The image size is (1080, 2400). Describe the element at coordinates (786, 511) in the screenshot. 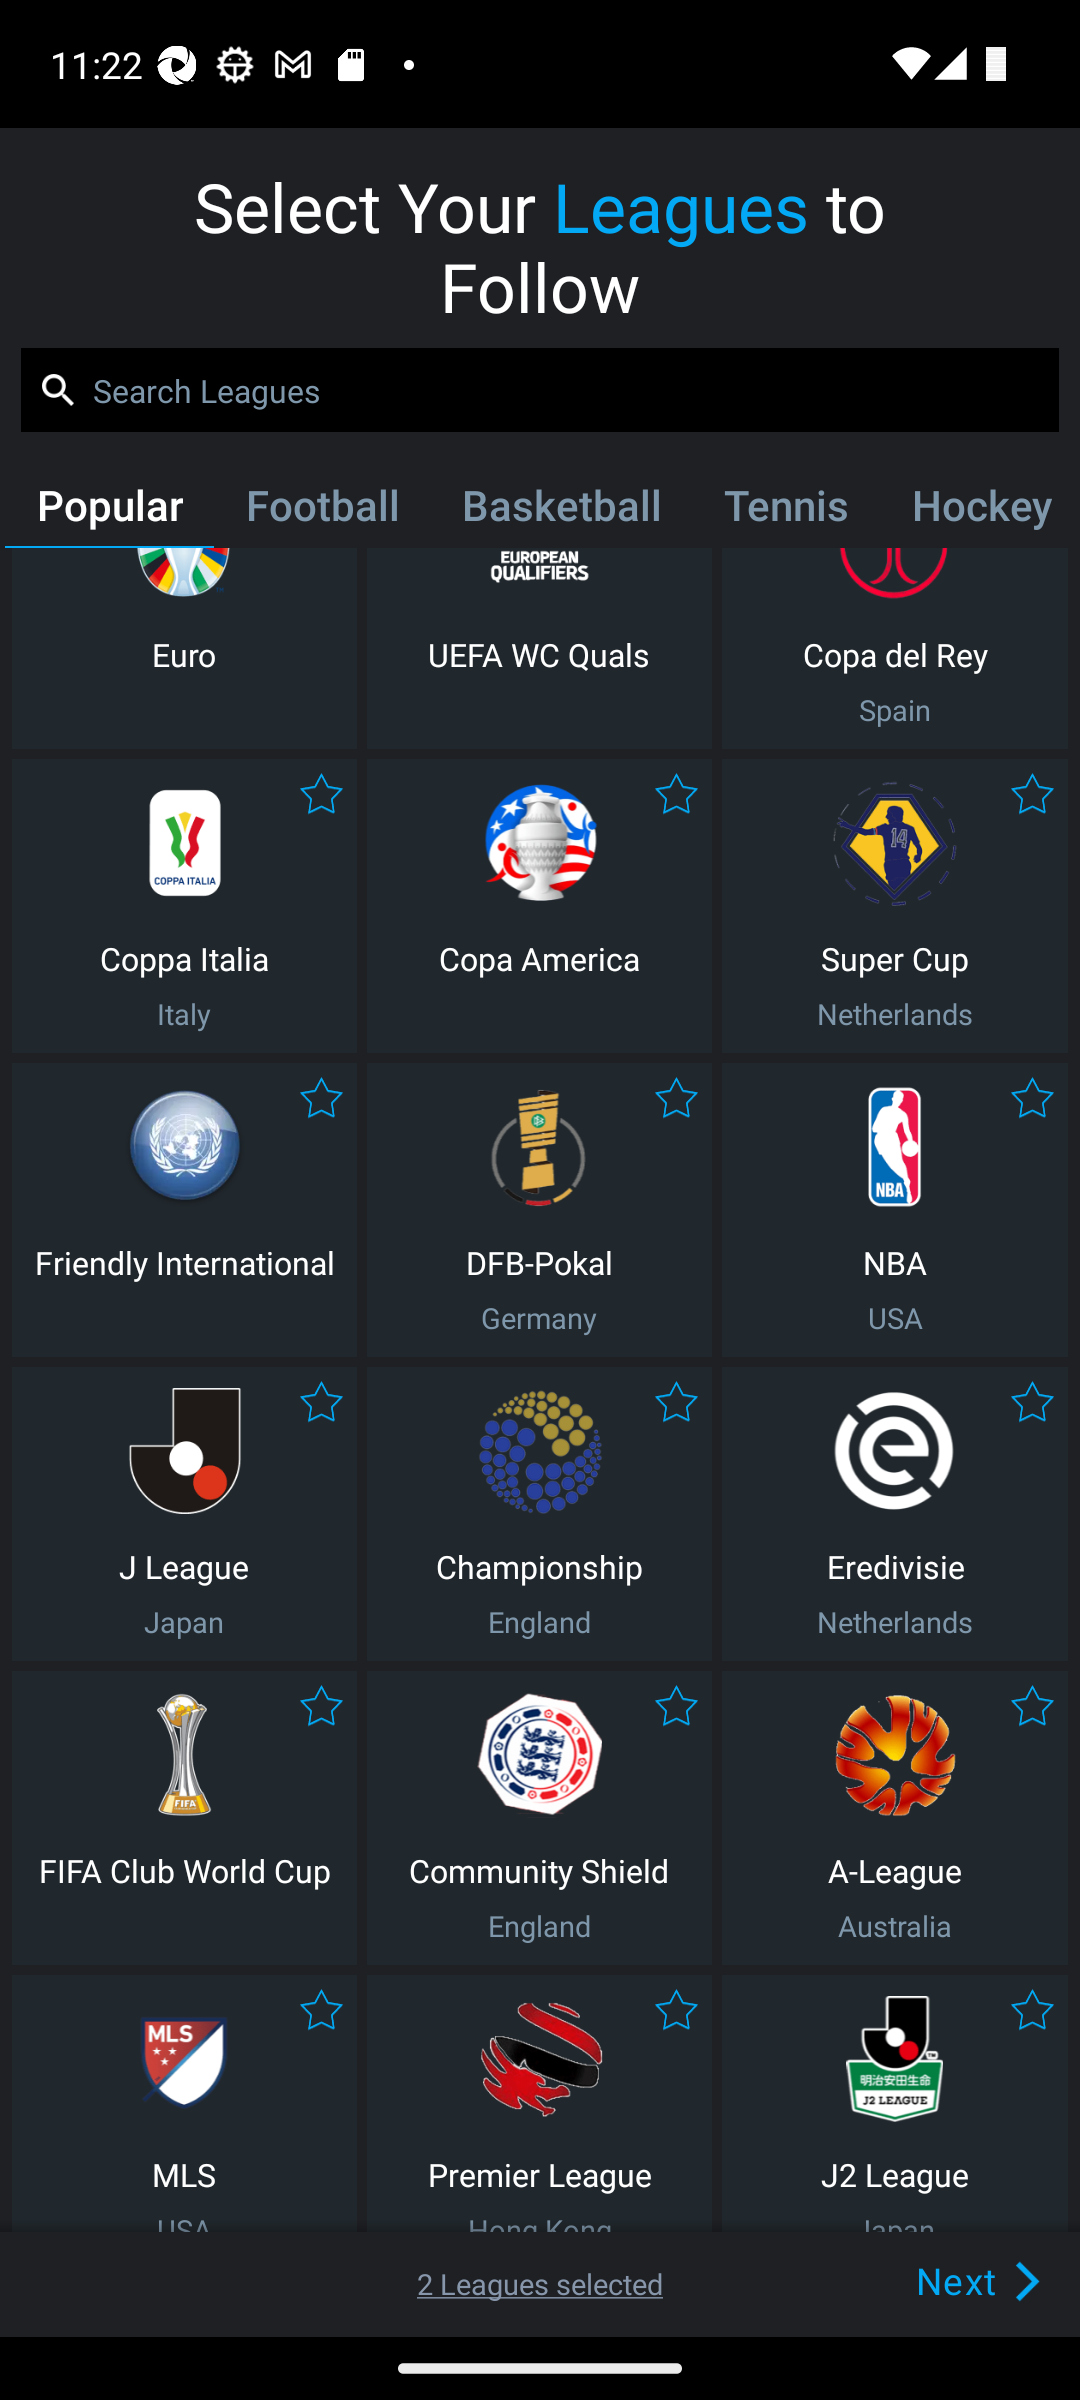

I see `Tennis` at that location.